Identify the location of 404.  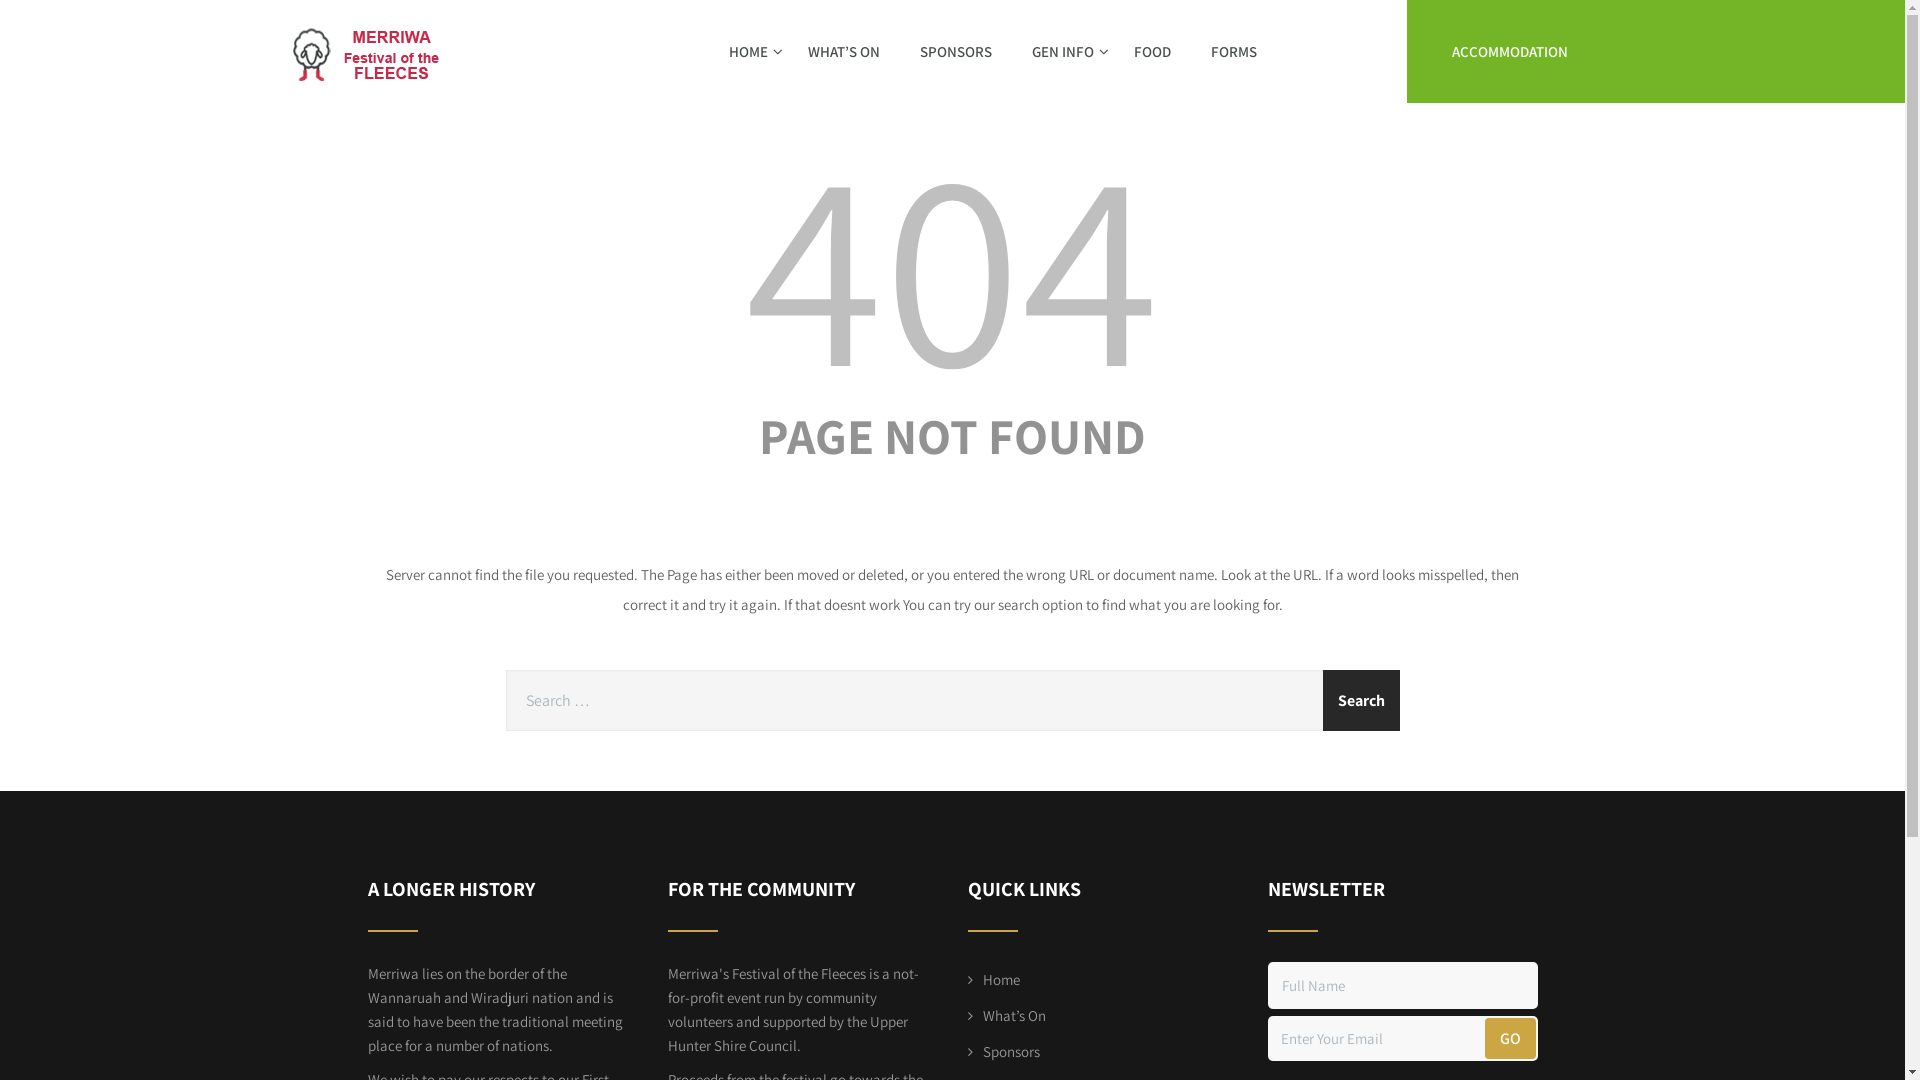
(953, 263).